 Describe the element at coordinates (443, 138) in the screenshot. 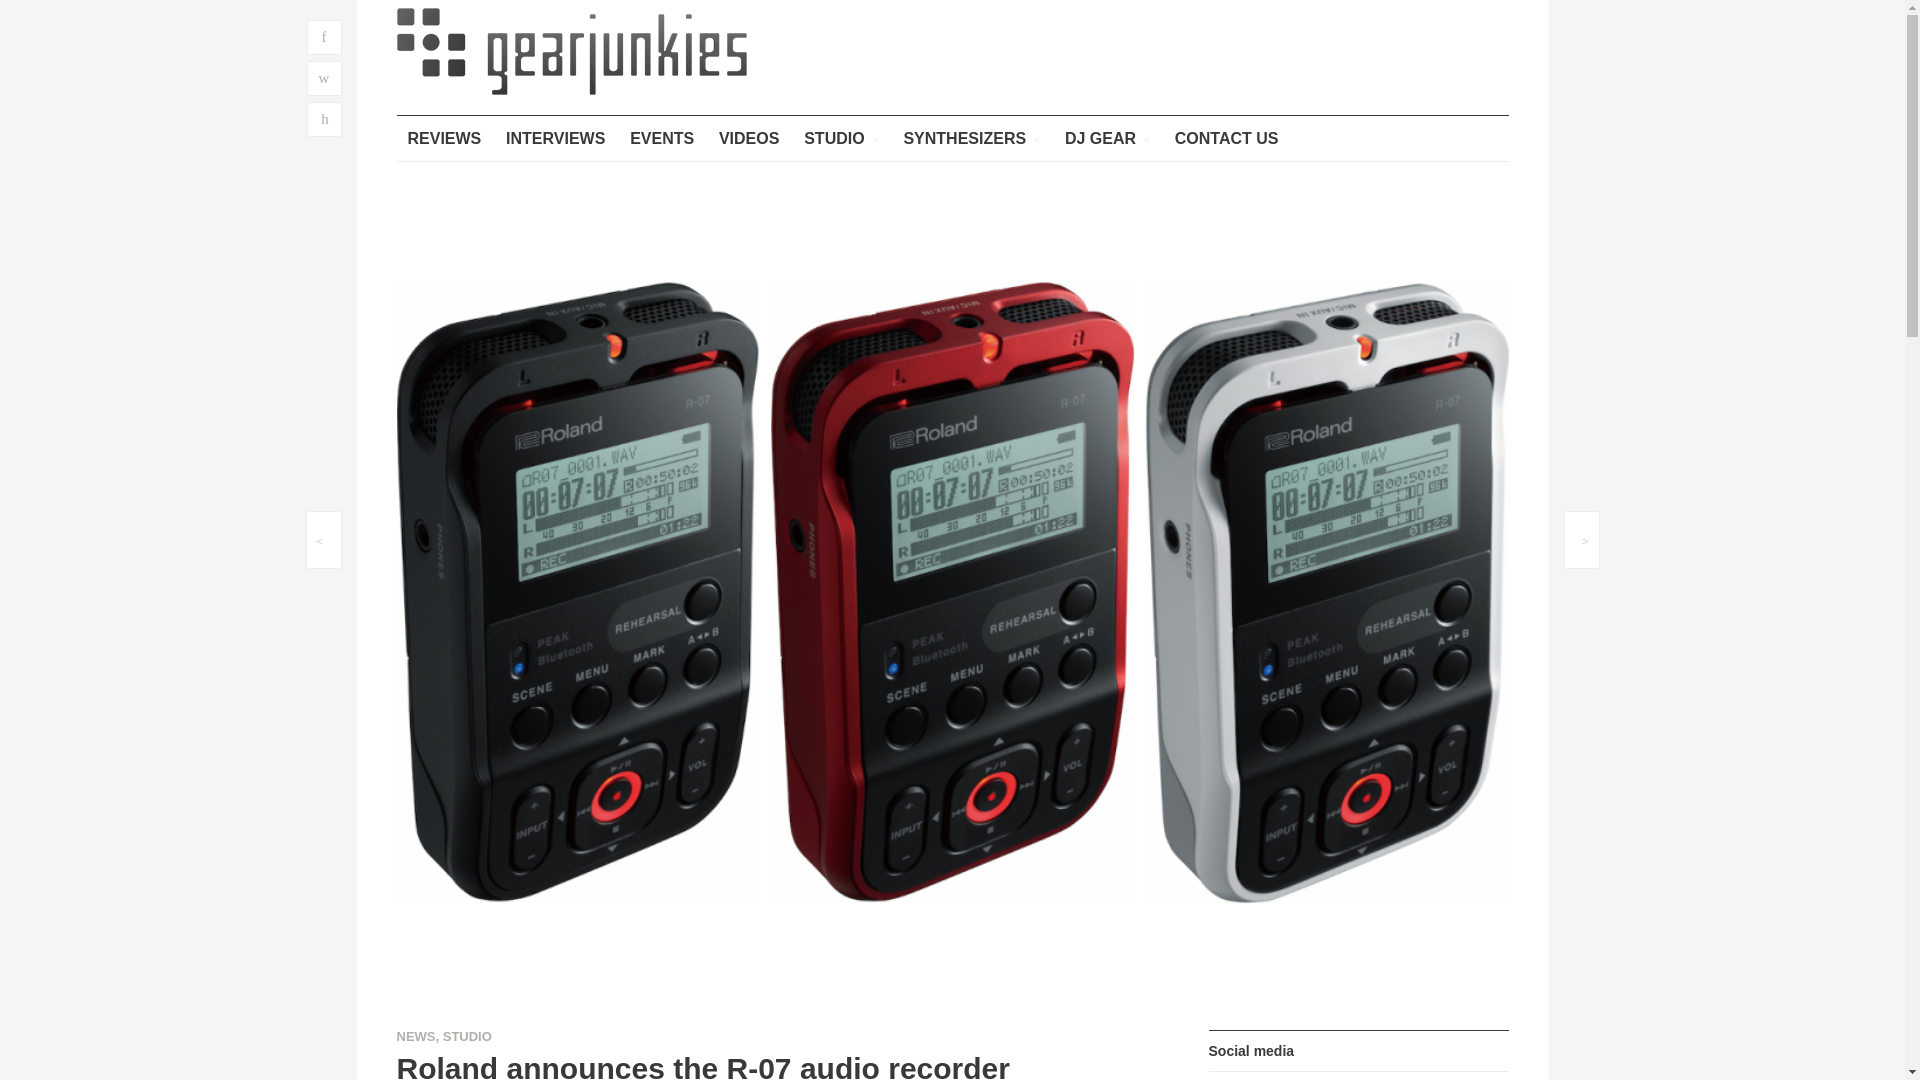

I see `REVIEWS` at that location.